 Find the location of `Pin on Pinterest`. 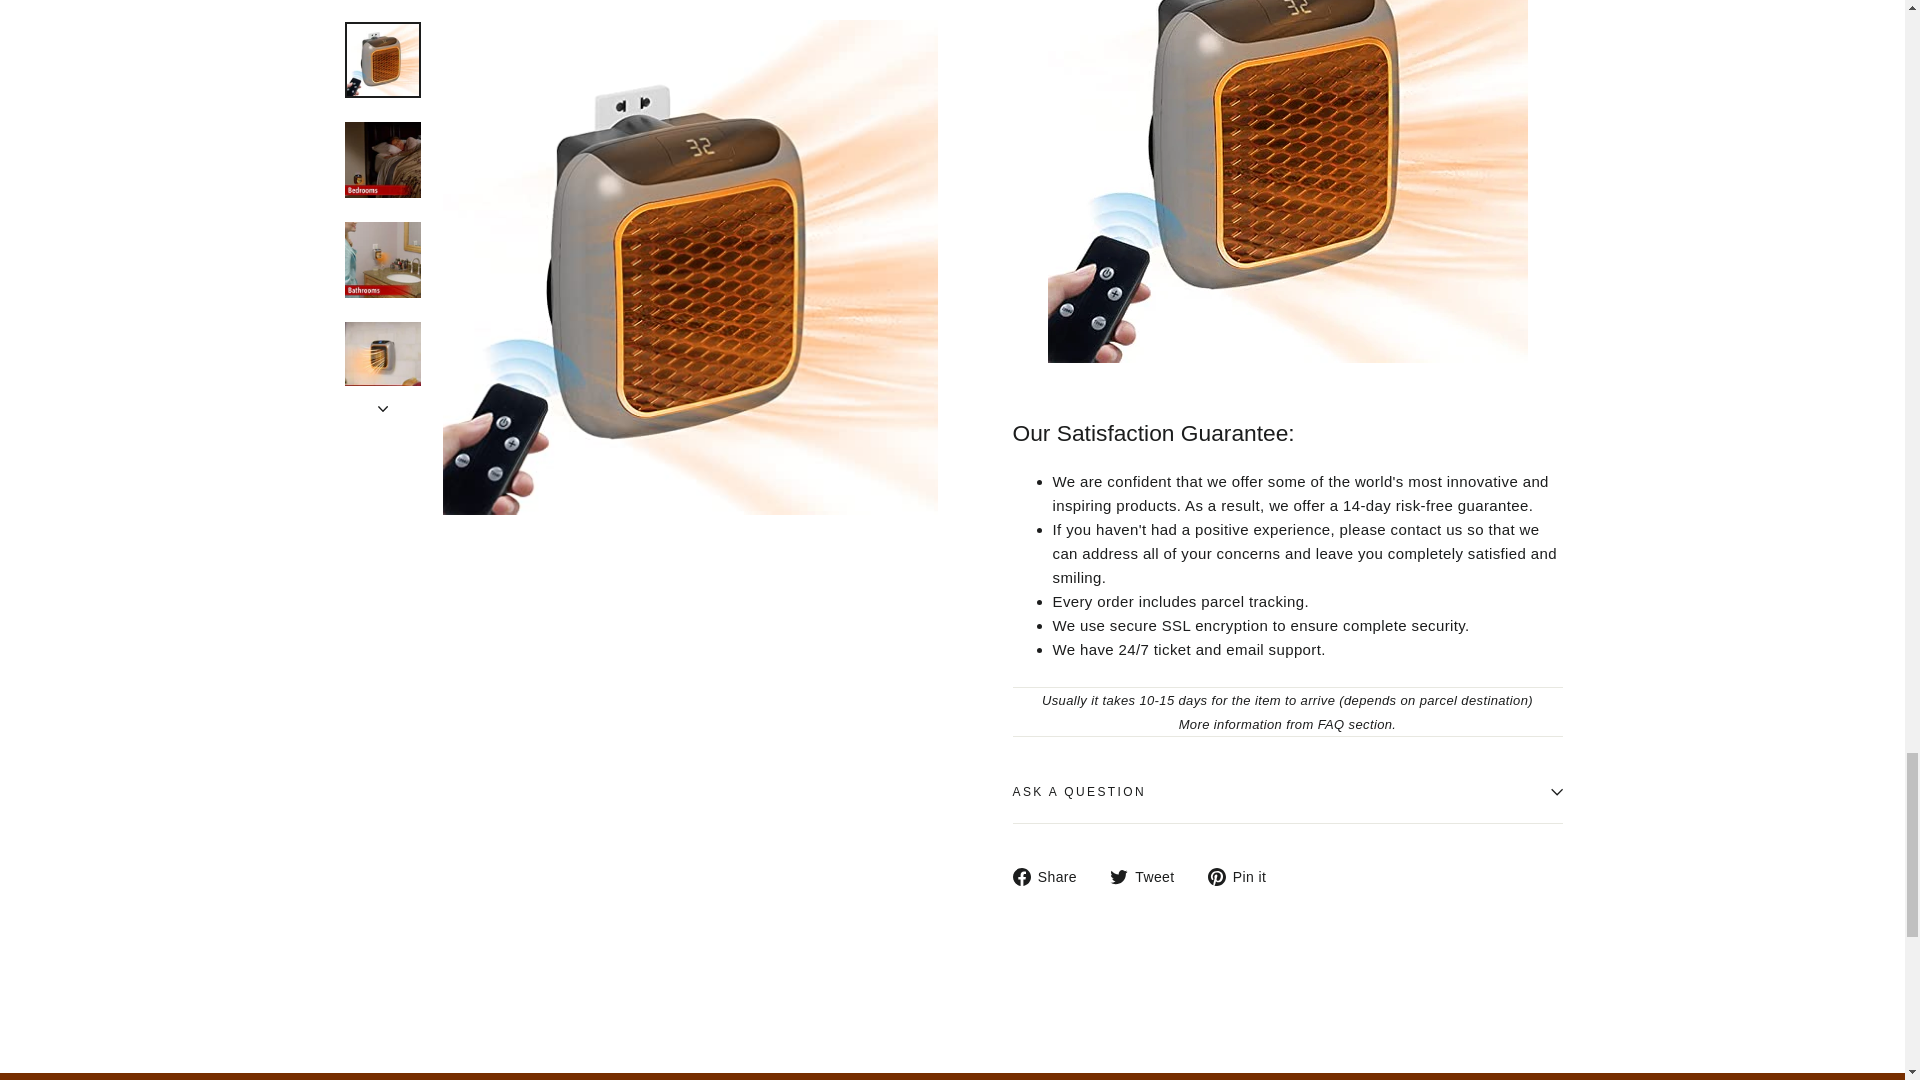

Pin on Pinterest is located at coordinates (1244, 876).